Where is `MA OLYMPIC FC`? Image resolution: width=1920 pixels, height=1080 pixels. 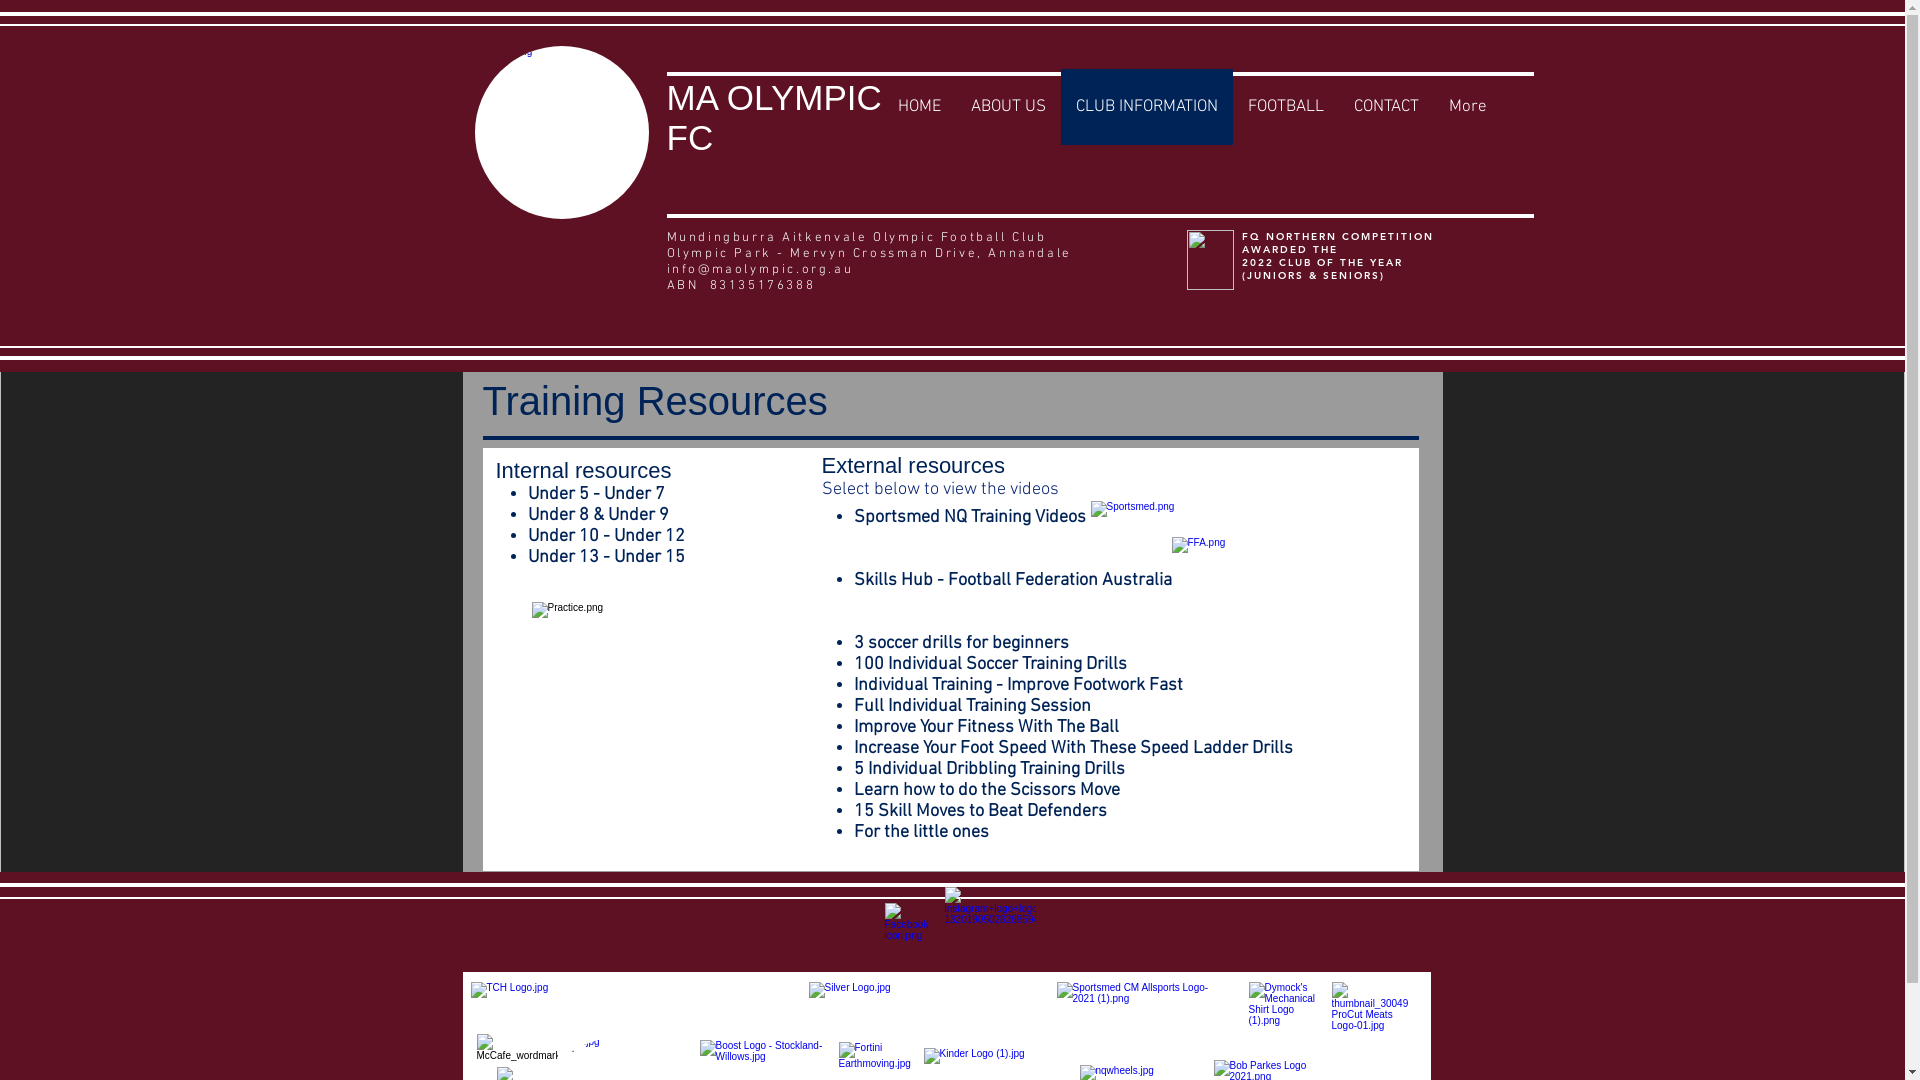
MA OLYMPIC FC is located at coordinates (774, 117).